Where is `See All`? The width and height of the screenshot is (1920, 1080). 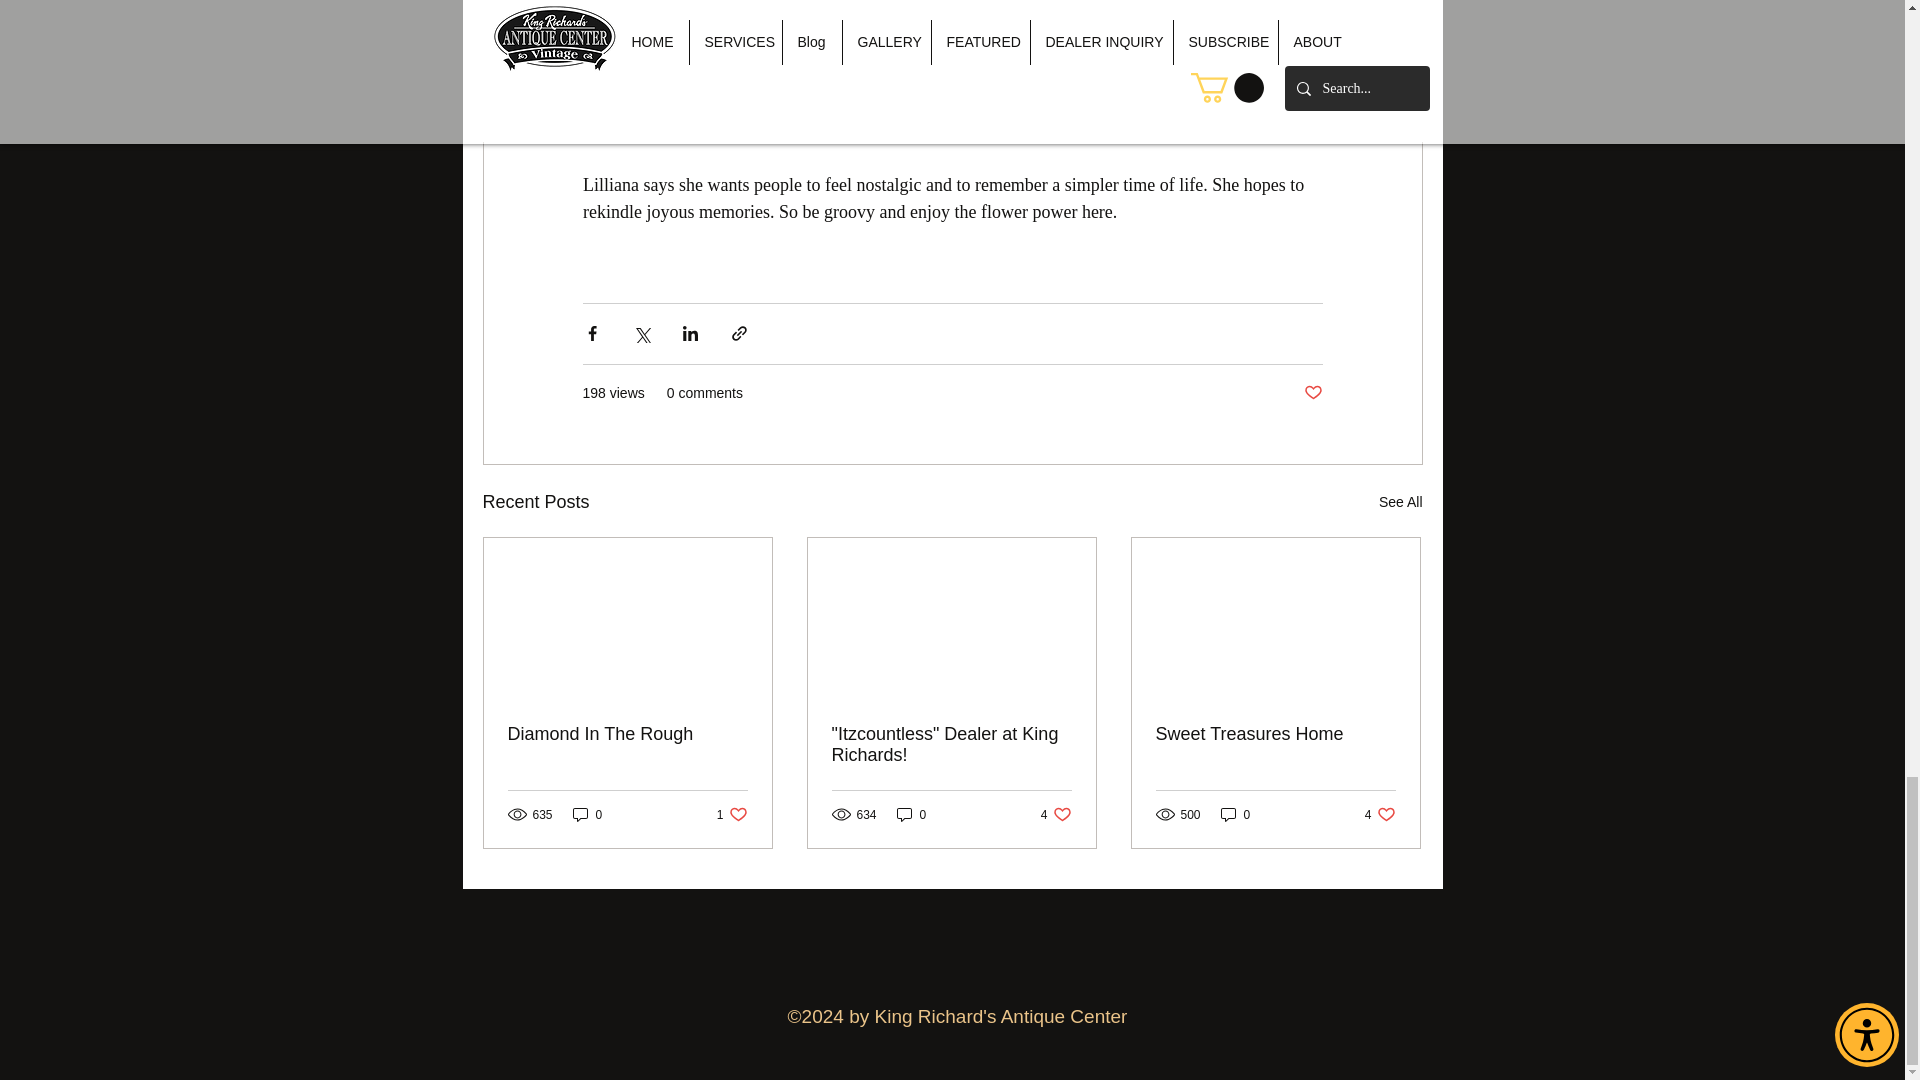 See All is located at coordinates (1275, 734).